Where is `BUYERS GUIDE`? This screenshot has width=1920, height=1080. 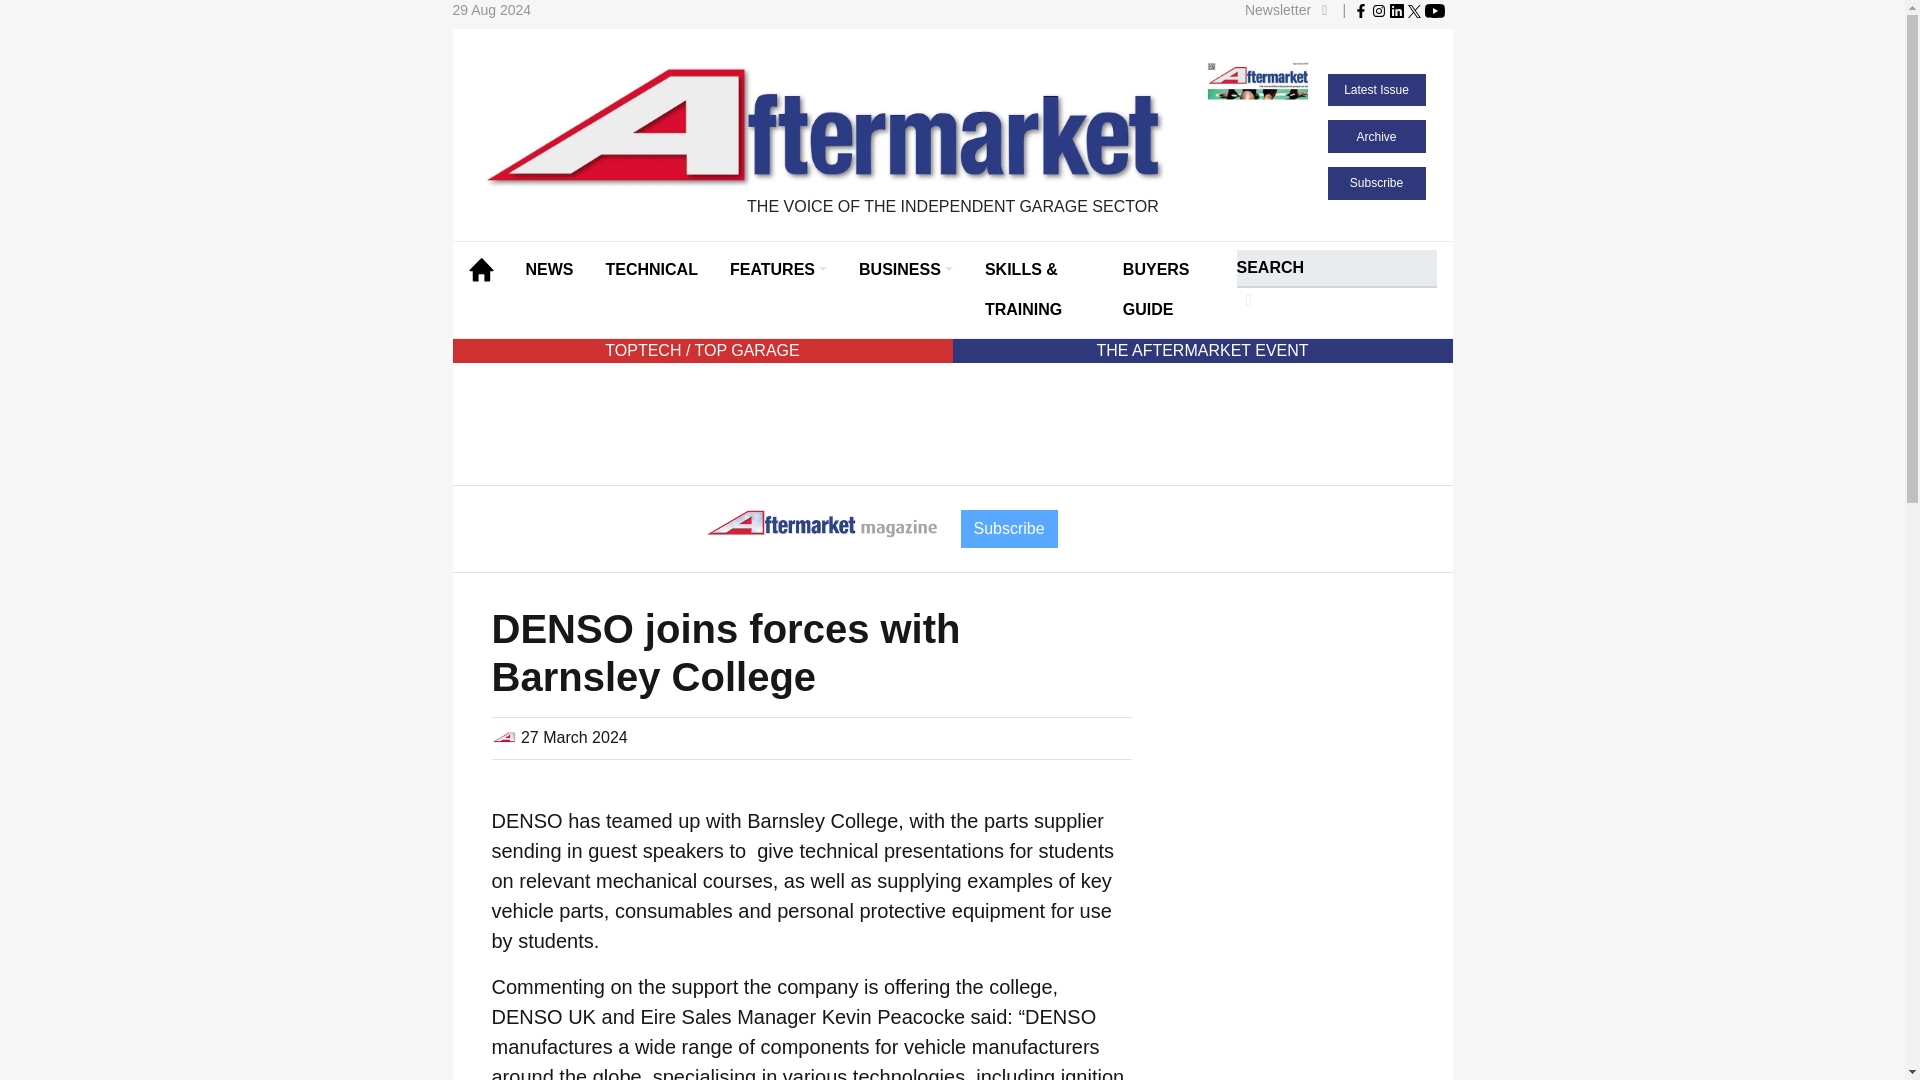
BUYERS GUIDE is located at coordinates (1164, 290).